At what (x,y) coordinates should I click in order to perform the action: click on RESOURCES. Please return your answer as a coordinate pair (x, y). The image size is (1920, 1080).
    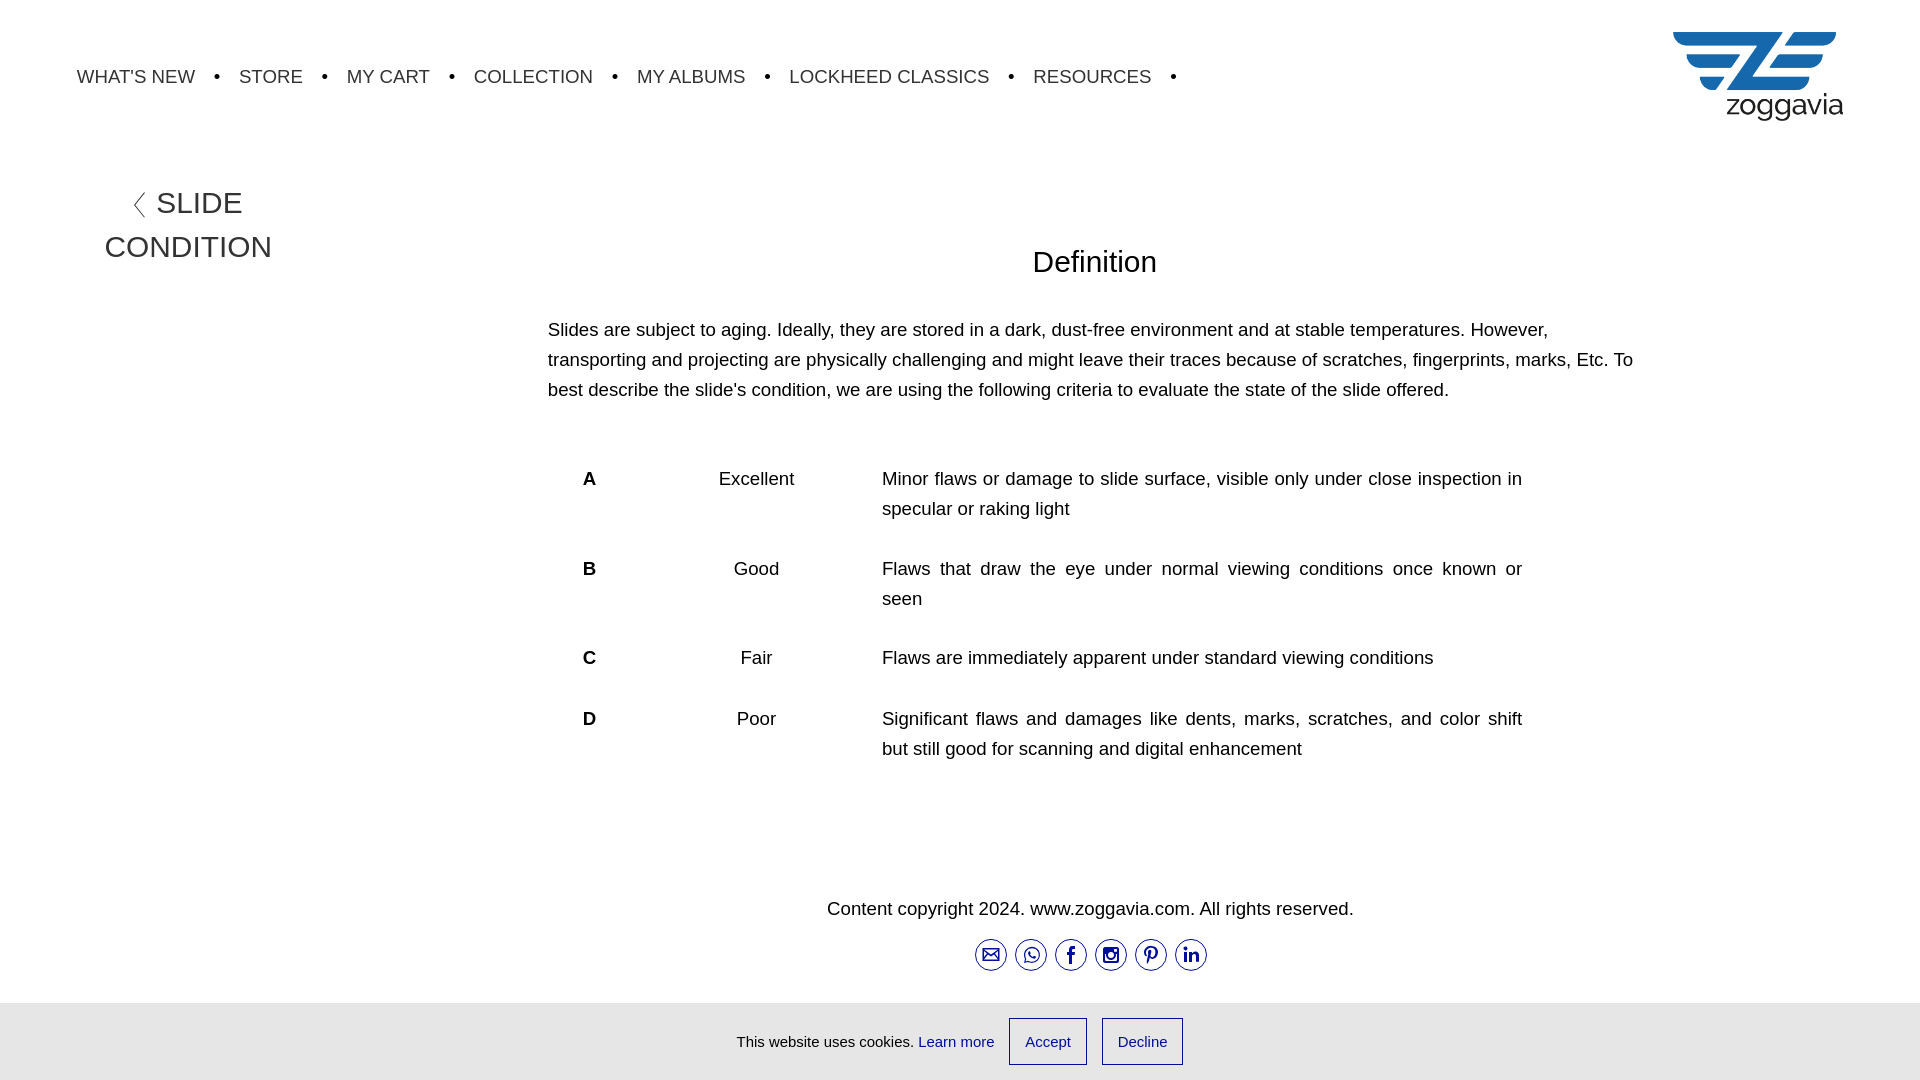
    Looking at the image, I should click on (1091, 76).